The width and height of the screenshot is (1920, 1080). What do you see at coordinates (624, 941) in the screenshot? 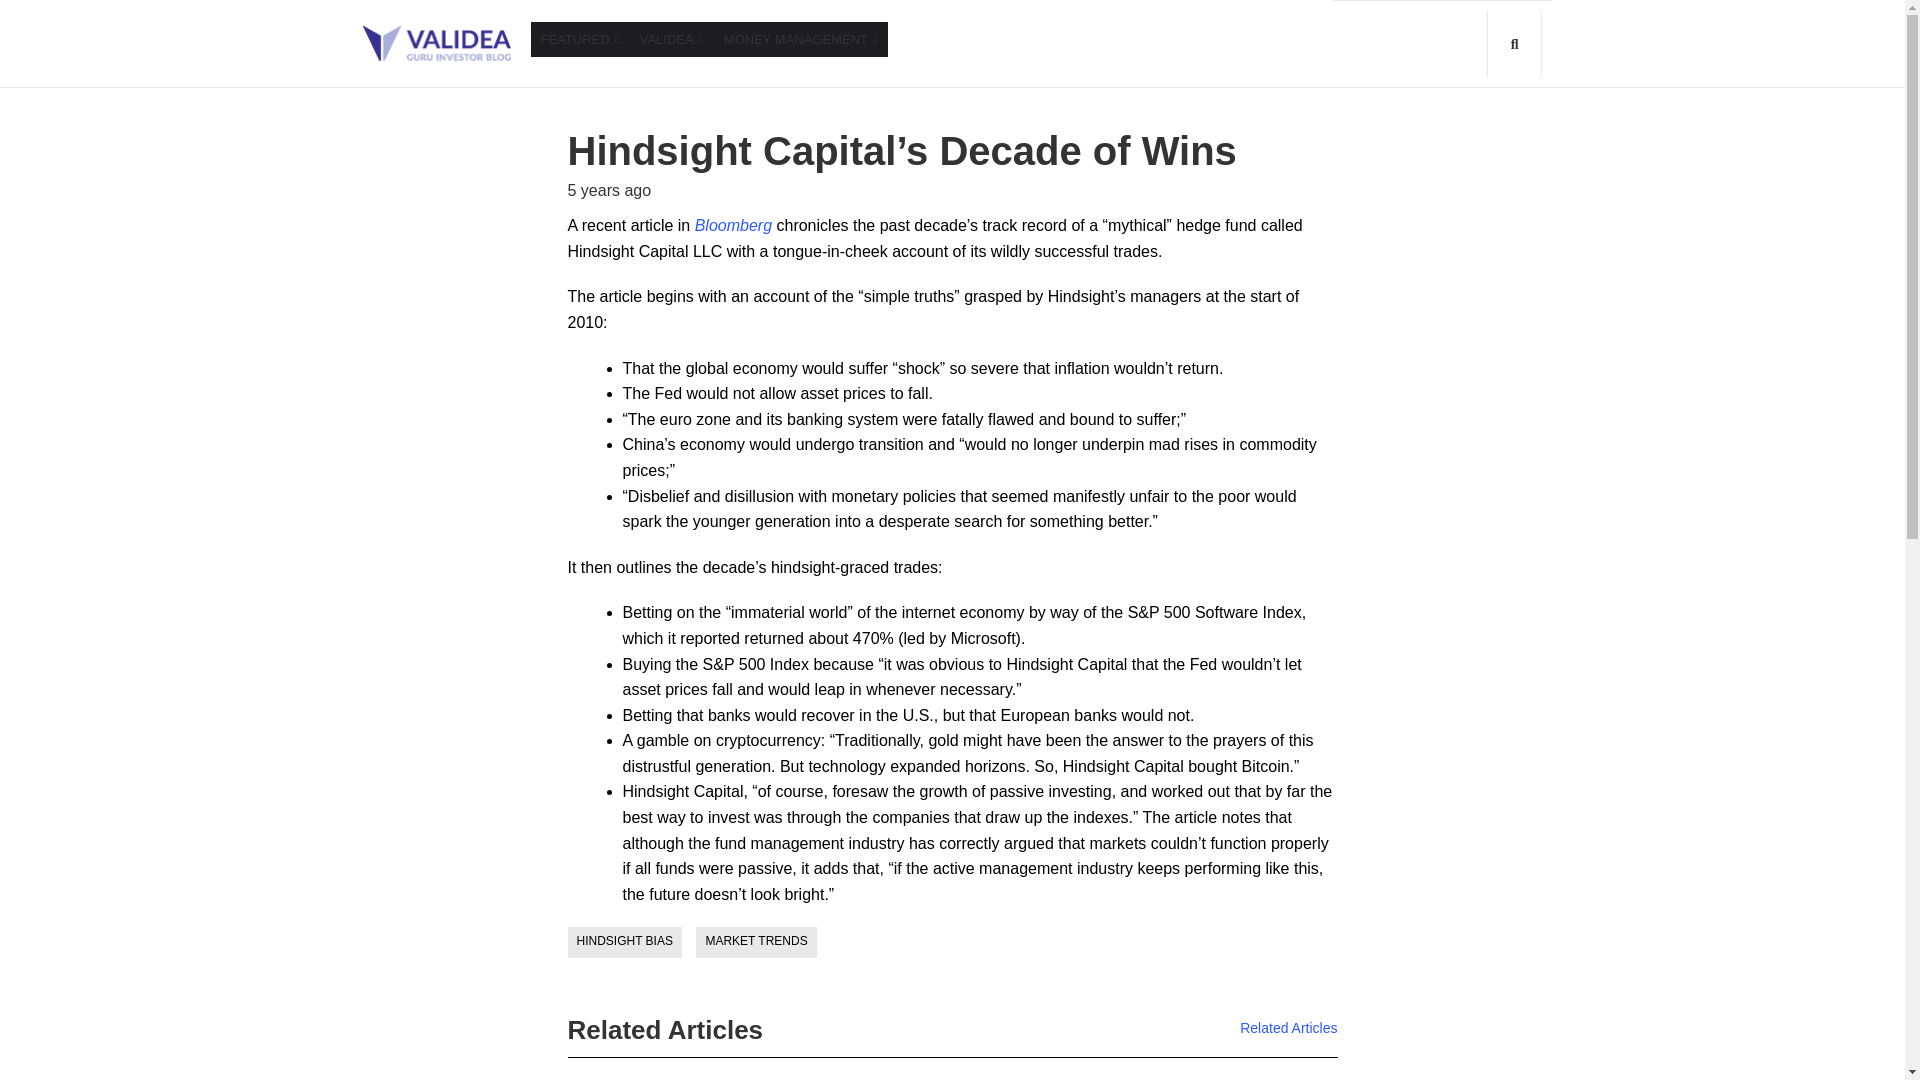
I see `HINDSIGHT BIAS` at bounding box center [624, 941].